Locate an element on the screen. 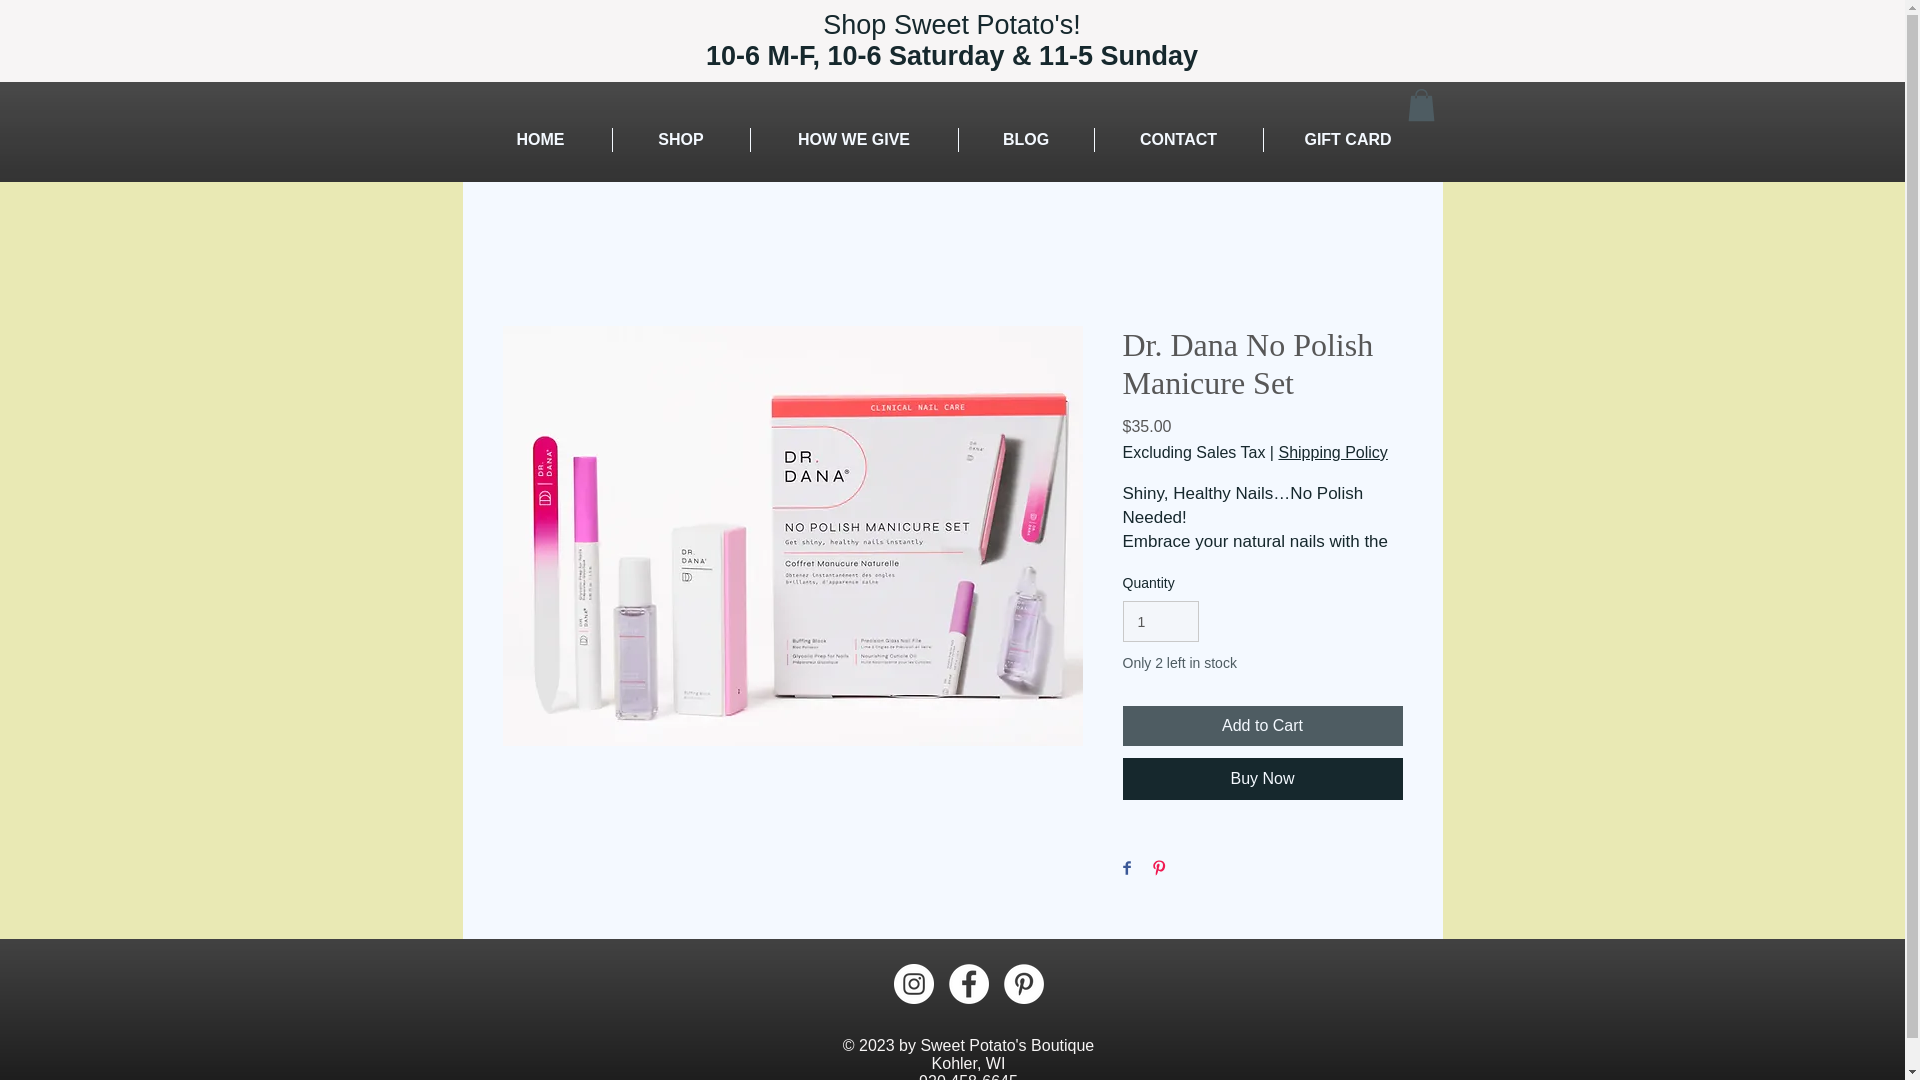 This screenshot has width=1920, height=1080. CONTACT is located at coordinates (1178, 140).